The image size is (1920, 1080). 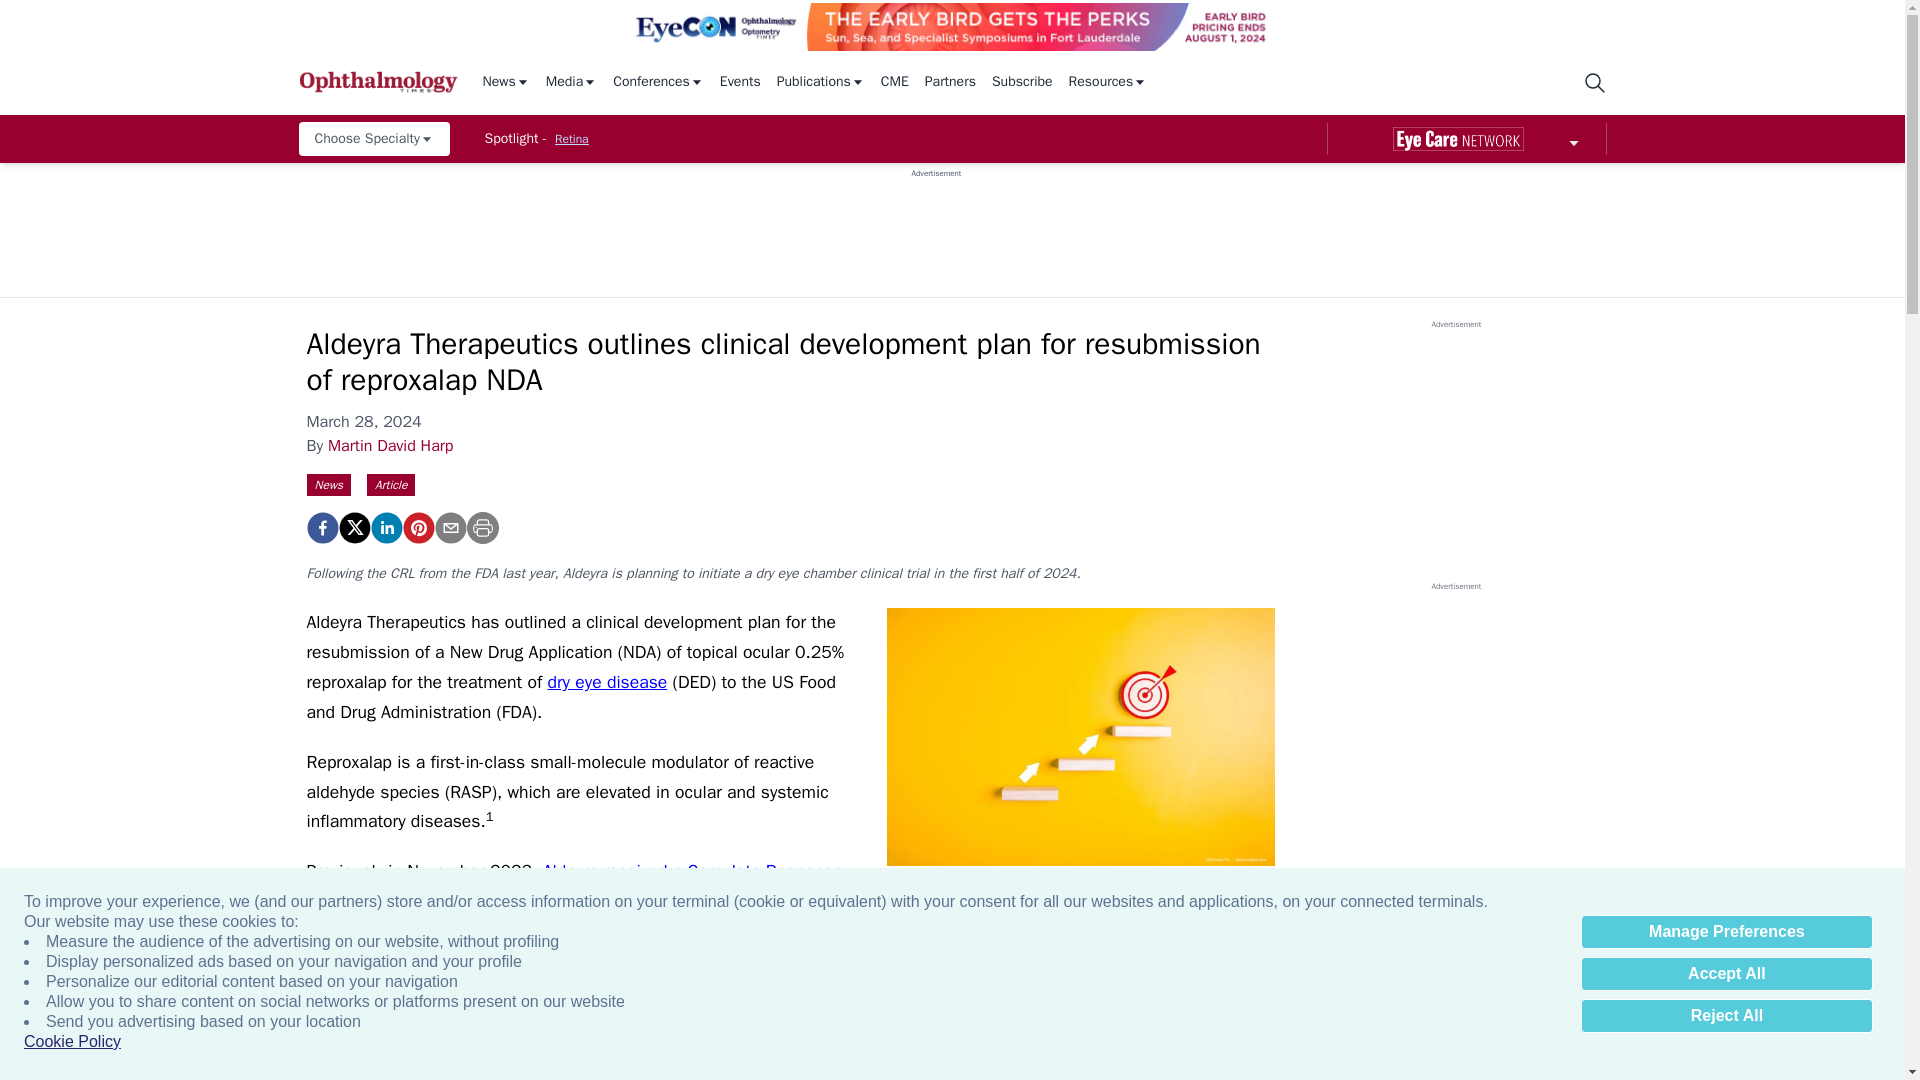 What do you see at coordinates (72, 1042) in the screenshot?
I see `Cookie Policy` at bounding box center [72, 1042].